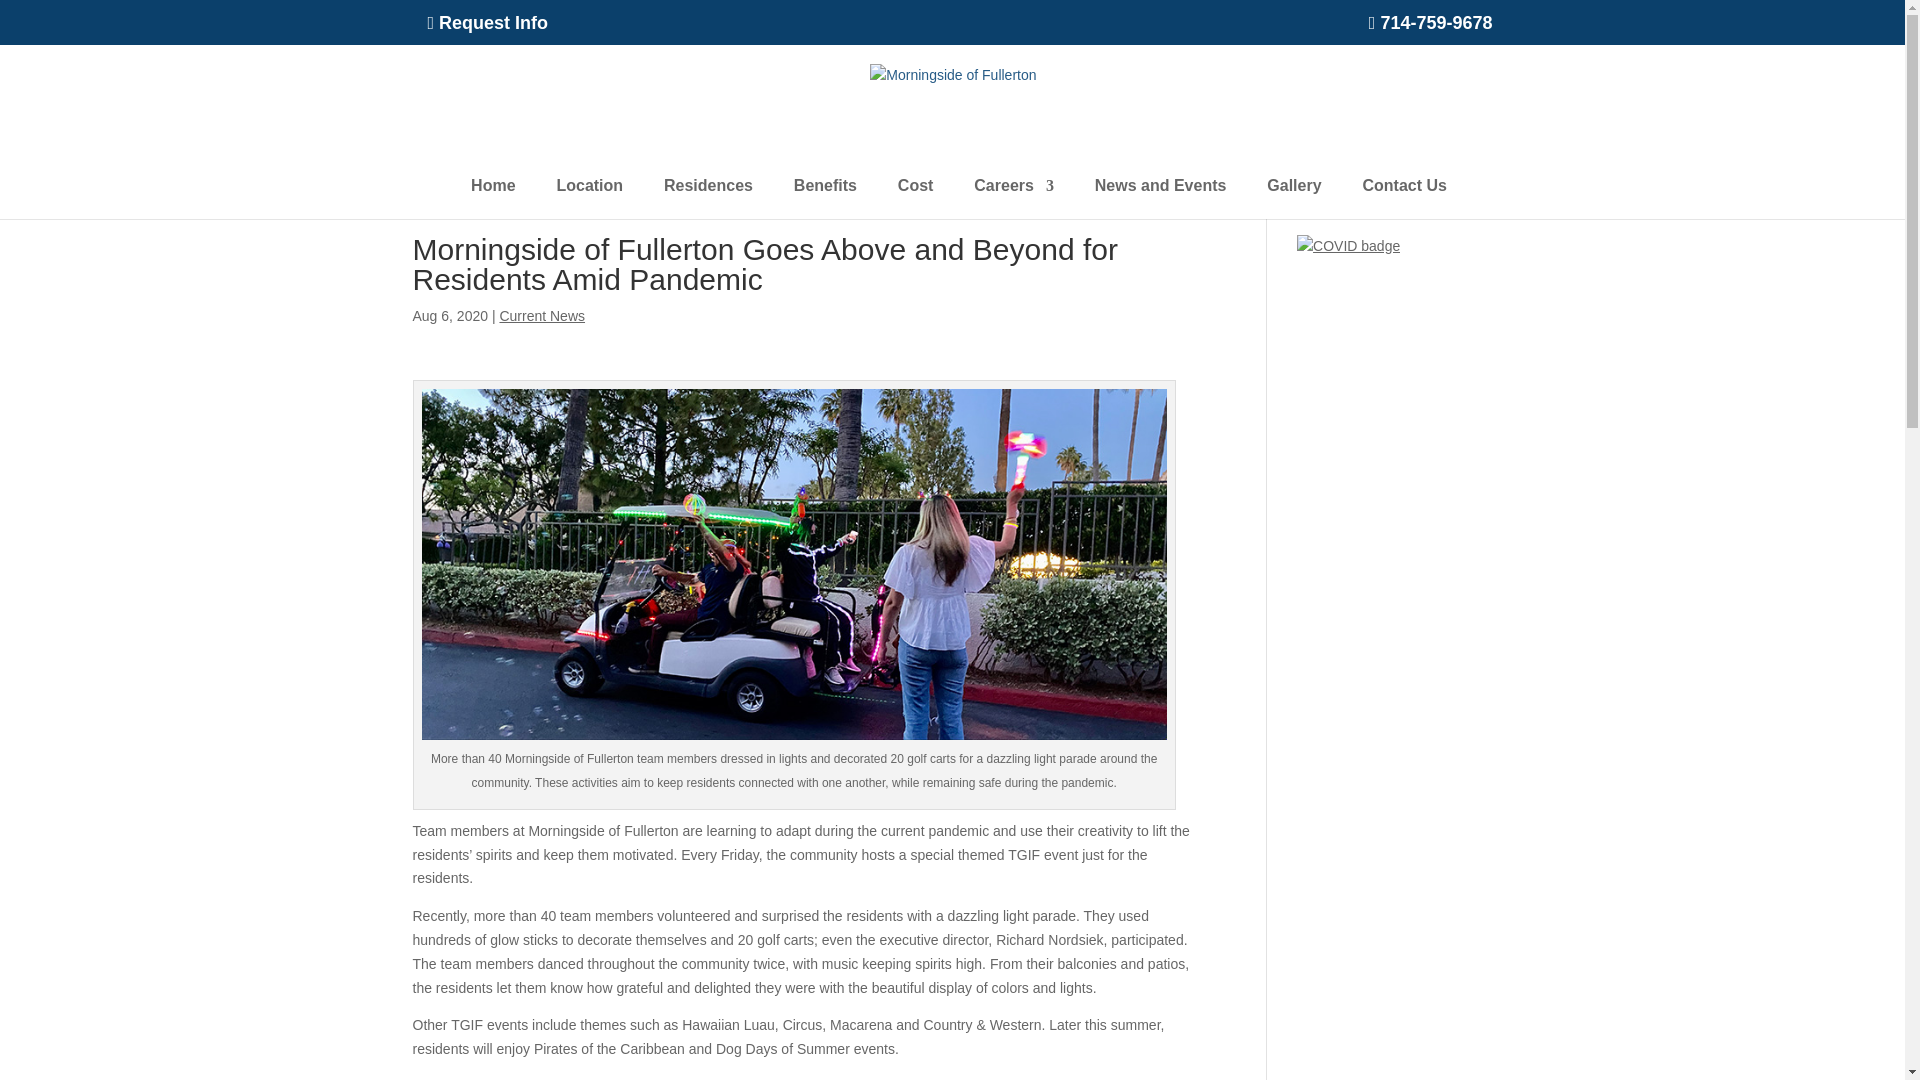 This screenshot has height=1080, width=1920. I want to click on Current News, so click(542, 316).